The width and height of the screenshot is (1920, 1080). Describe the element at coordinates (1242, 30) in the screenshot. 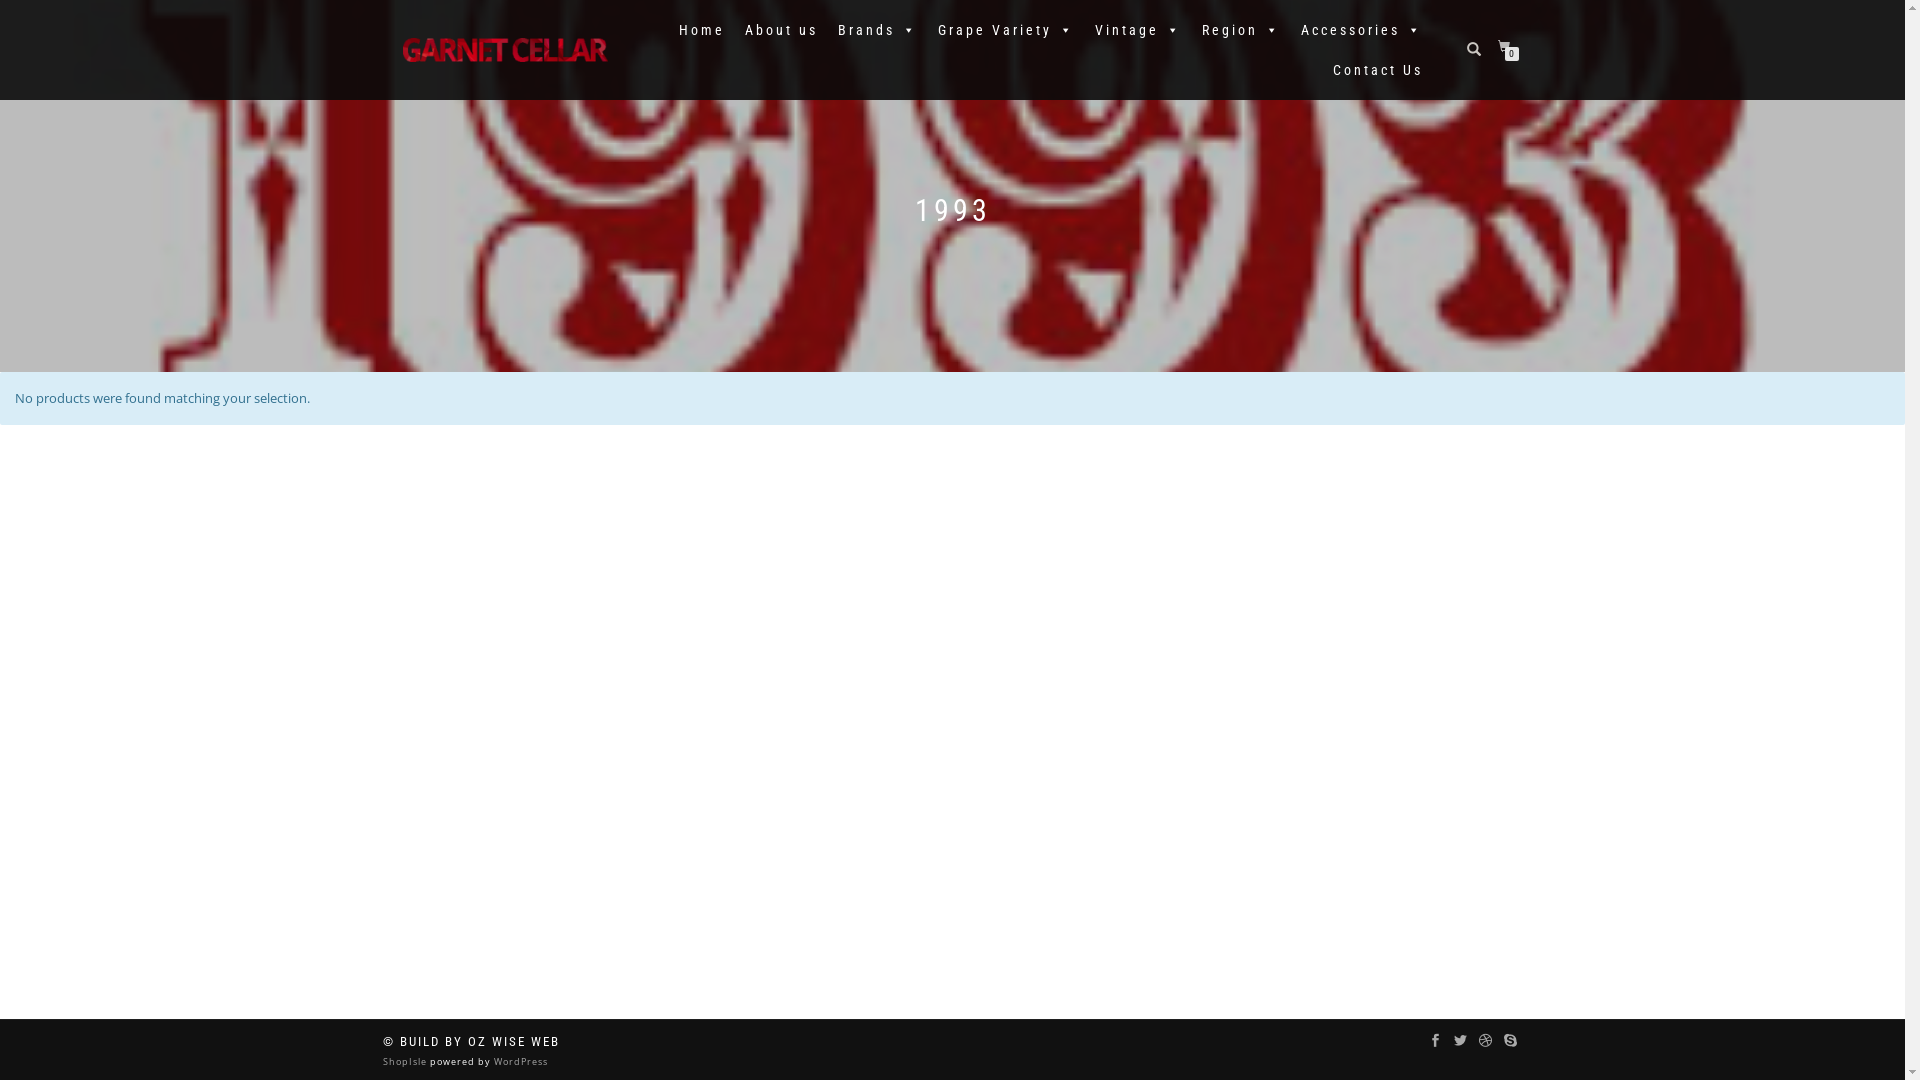

I see `Region` at that location.